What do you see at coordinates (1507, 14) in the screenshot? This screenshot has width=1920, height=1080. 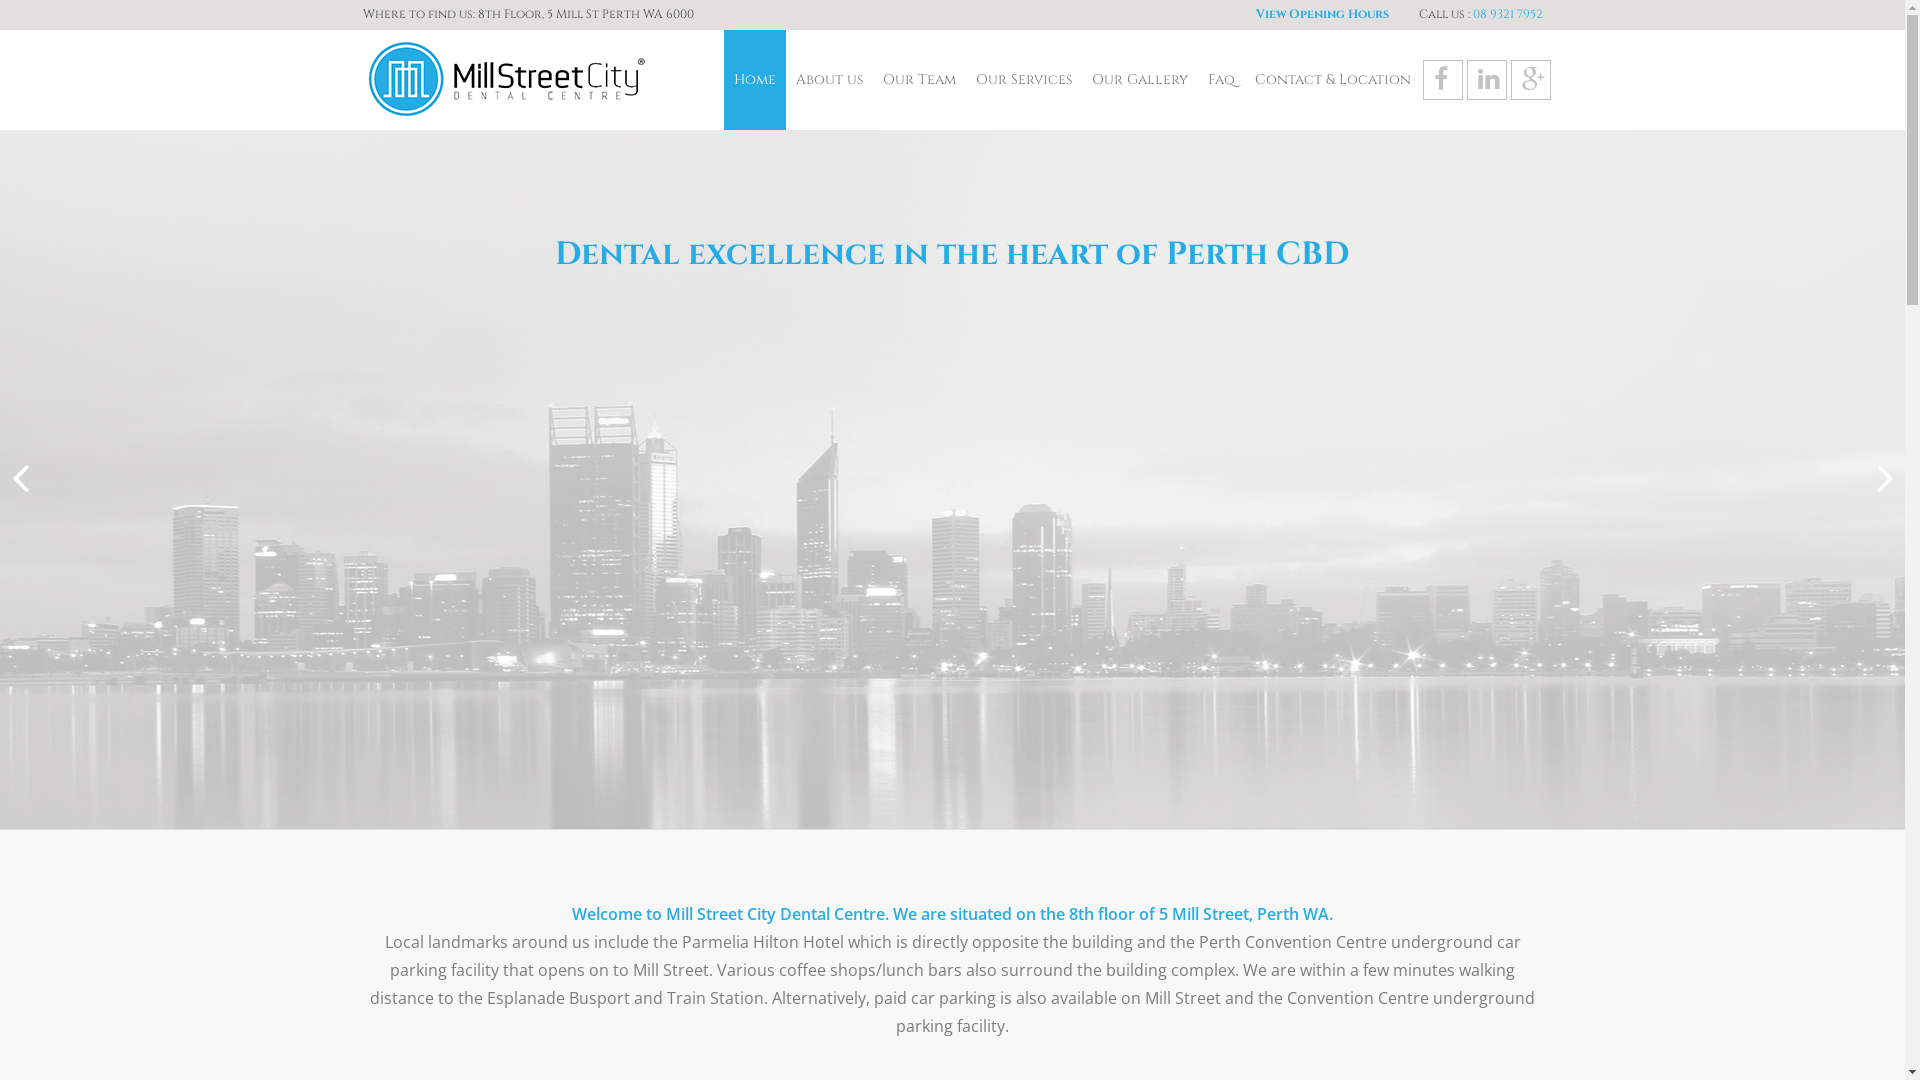 I see `08 9321 7952` at bounding box center [1507, 14].